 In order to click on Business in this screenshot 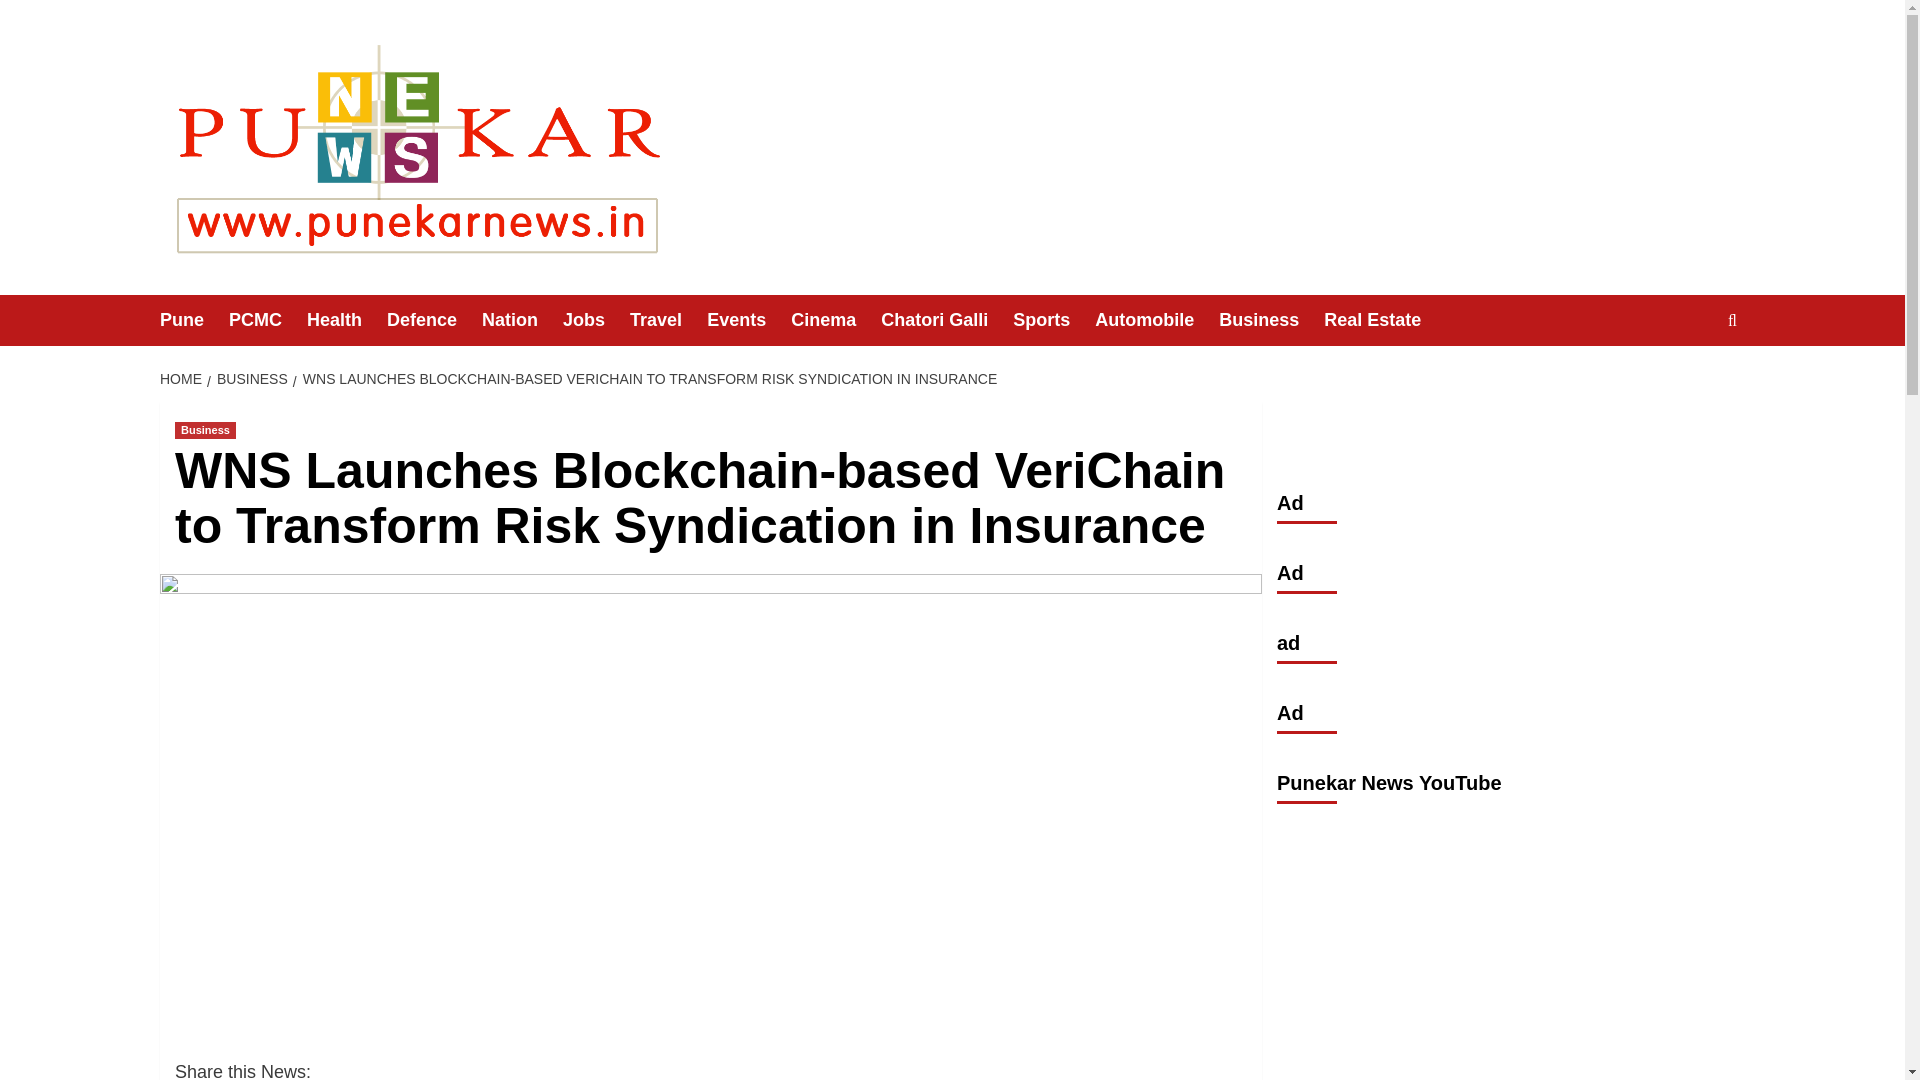, I will do `click(1272, 320)`.